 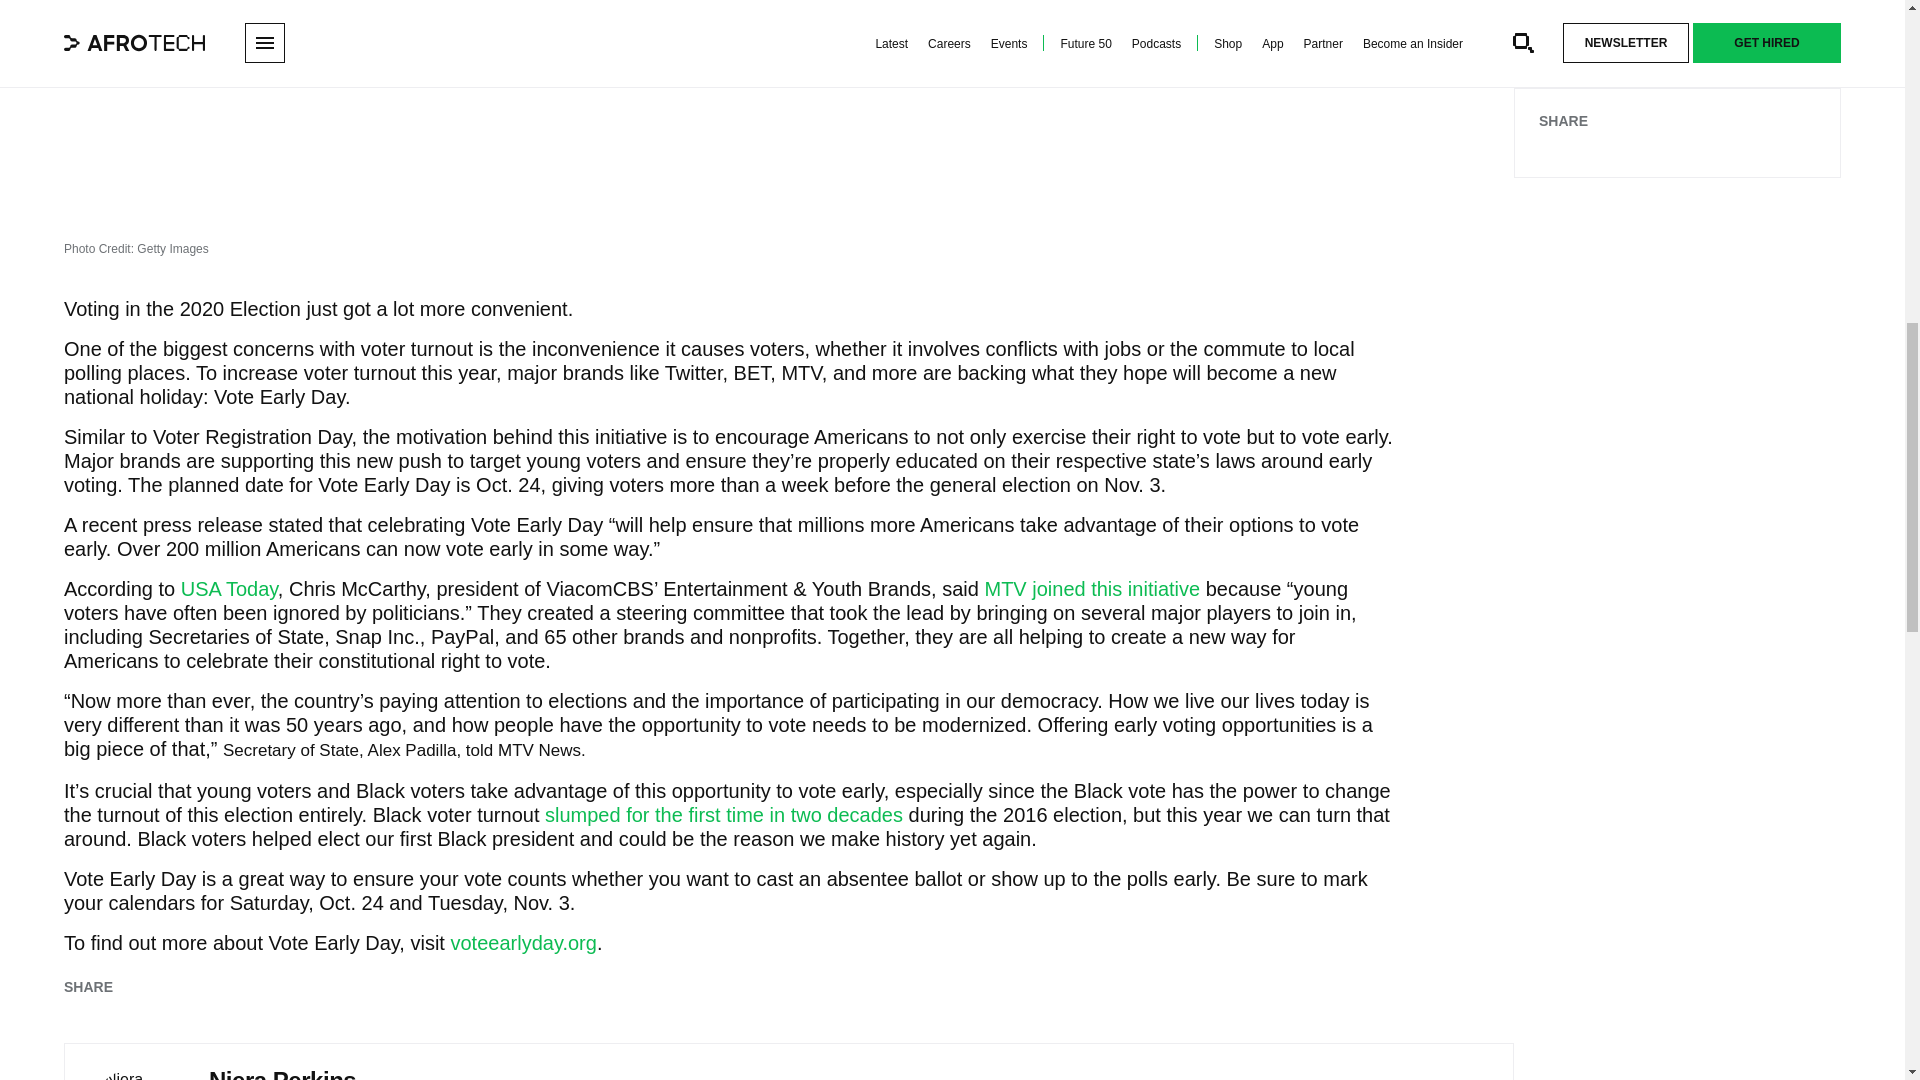 I want to click on MTV joined this initiative, so click(x=1092, y=588).